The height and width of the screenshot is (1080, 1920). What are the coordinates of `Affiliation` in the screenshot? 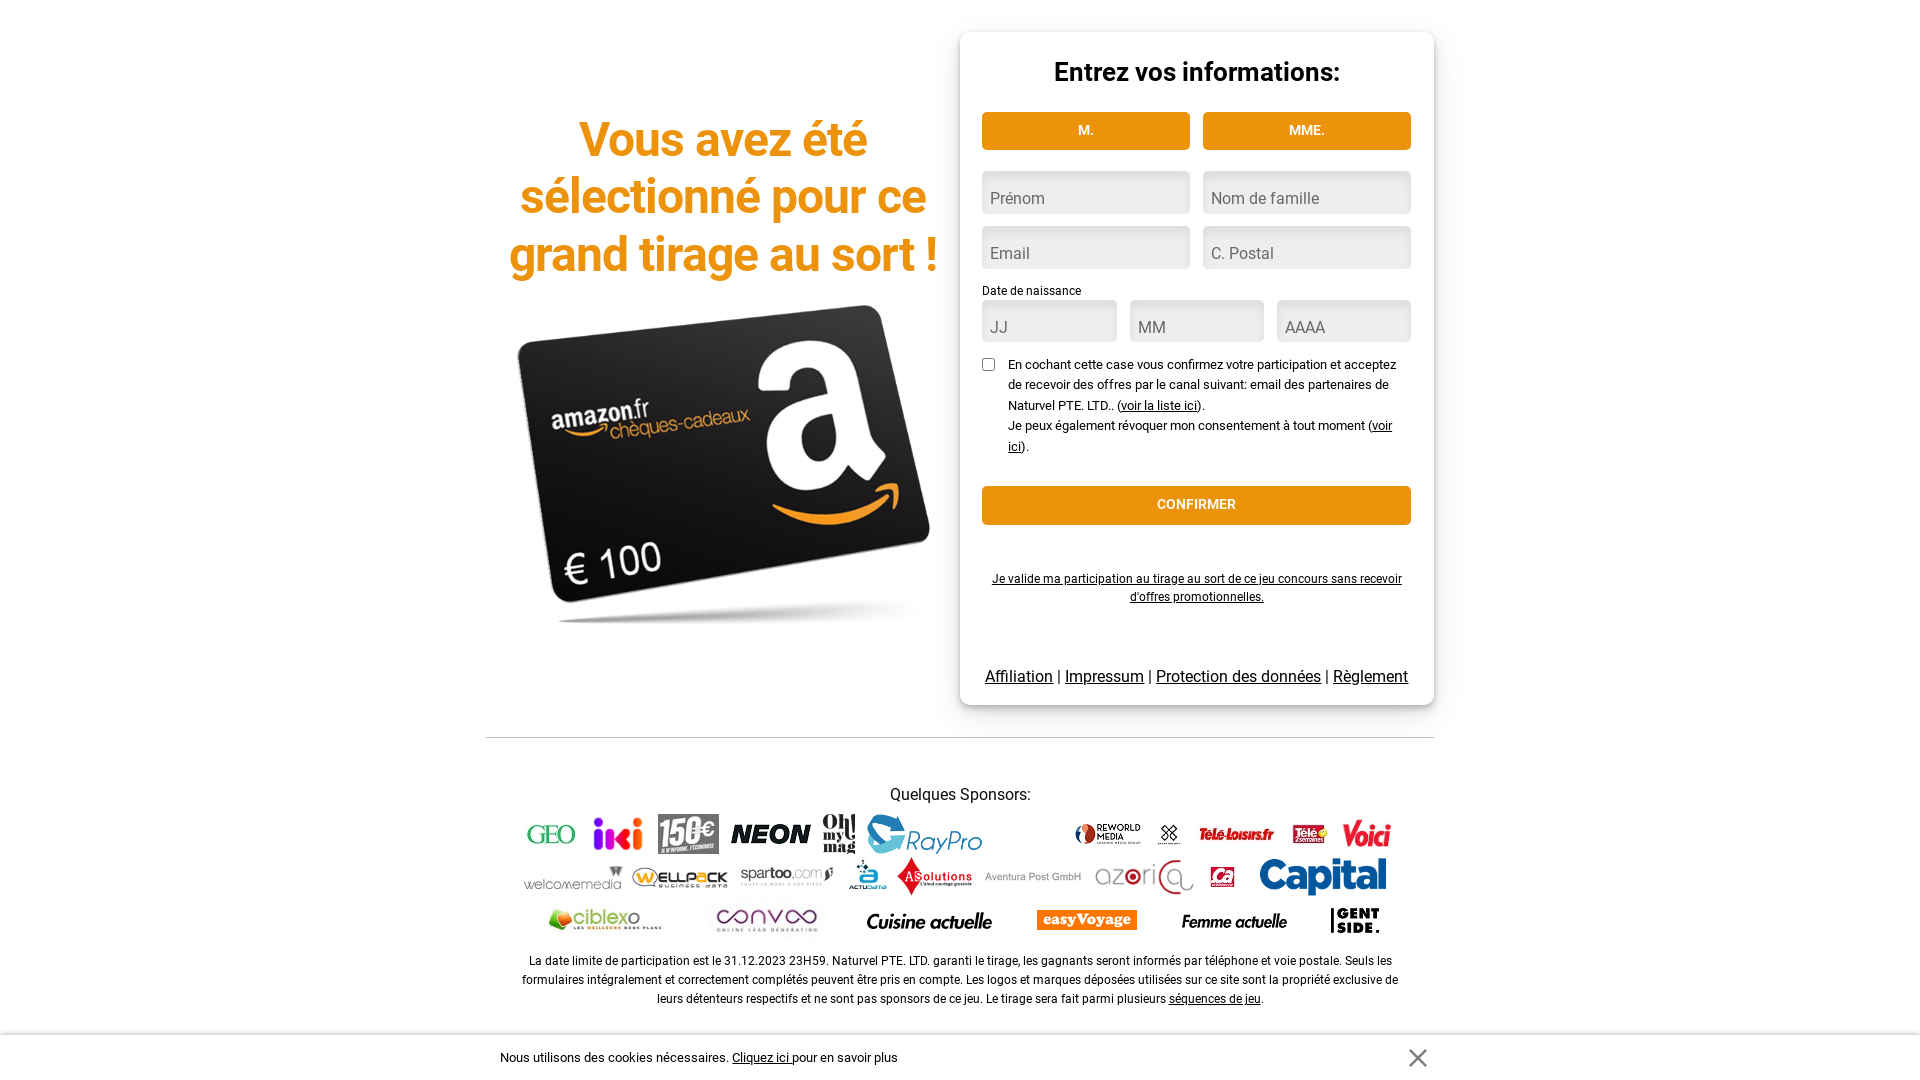 It's located at (1019, 676).